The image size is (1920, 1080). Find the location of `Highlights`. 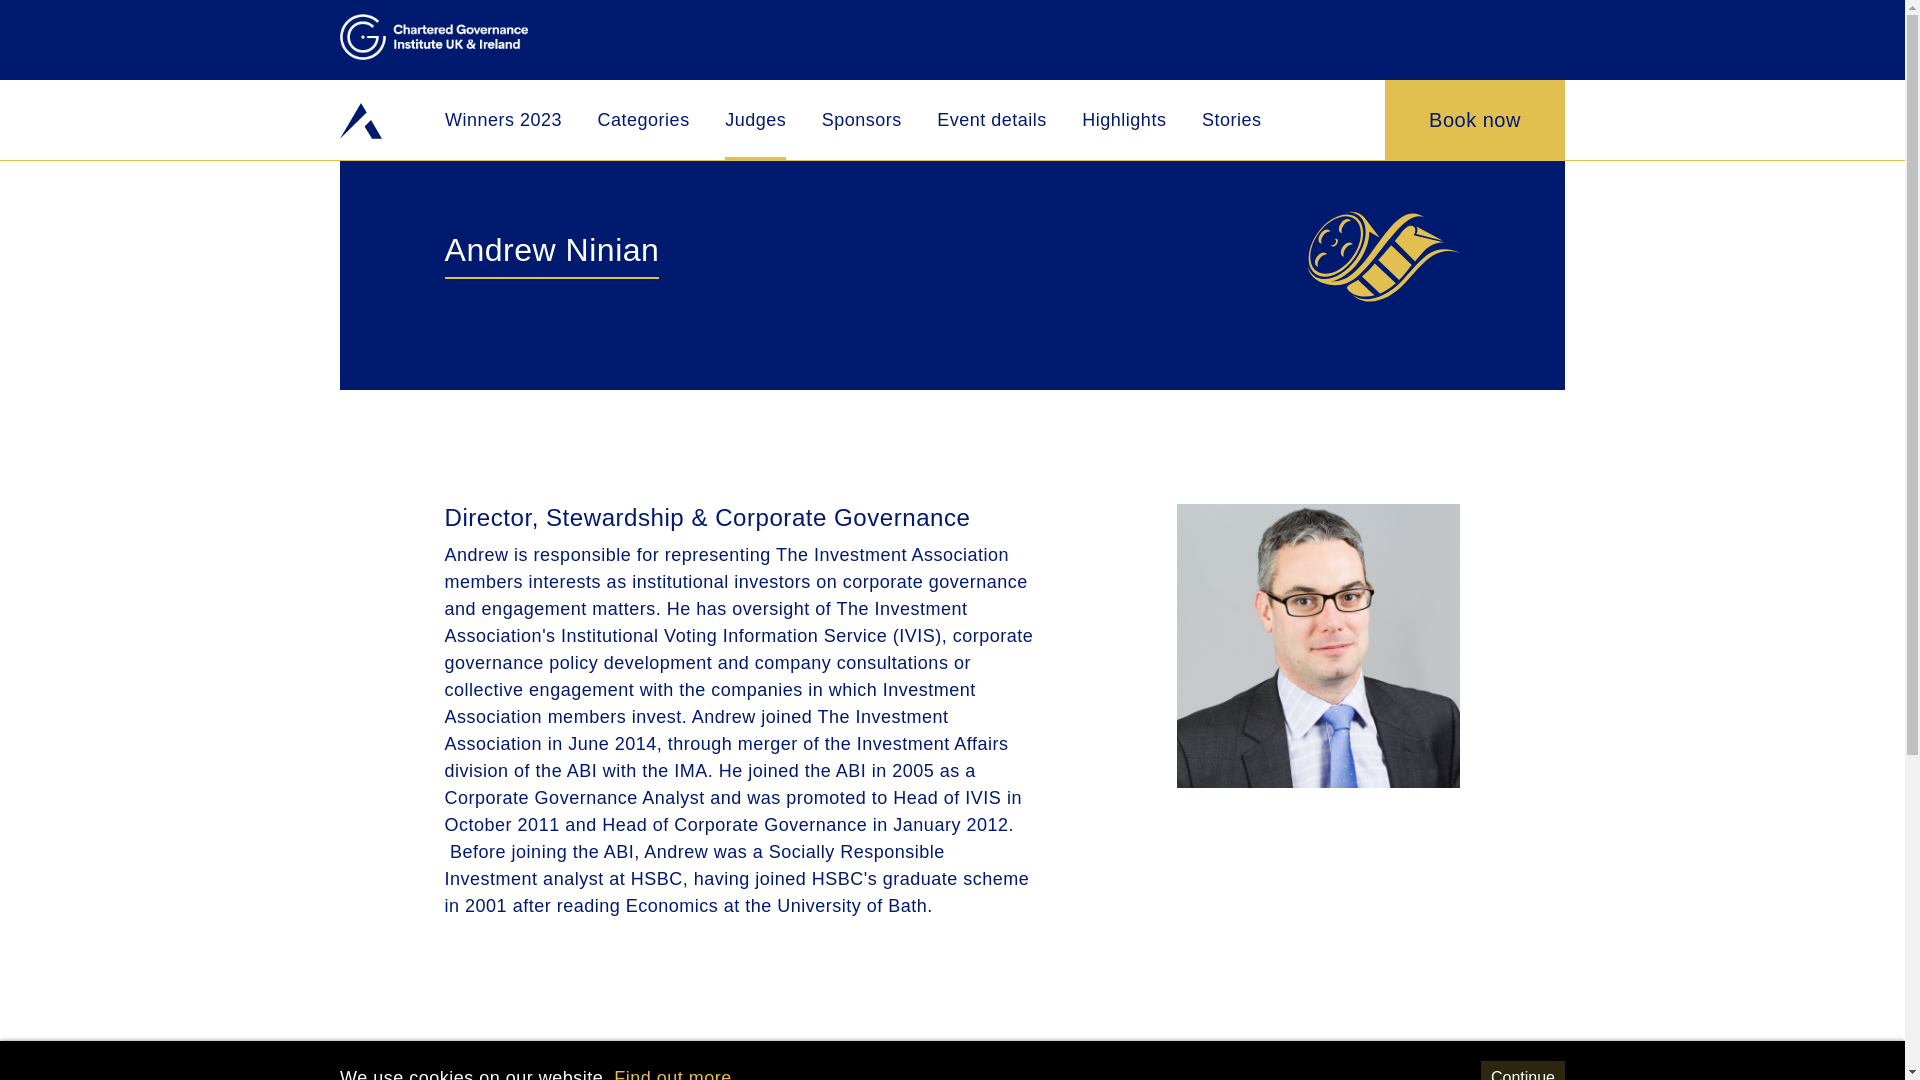

Highlights is located at coordinates (1124, 120).